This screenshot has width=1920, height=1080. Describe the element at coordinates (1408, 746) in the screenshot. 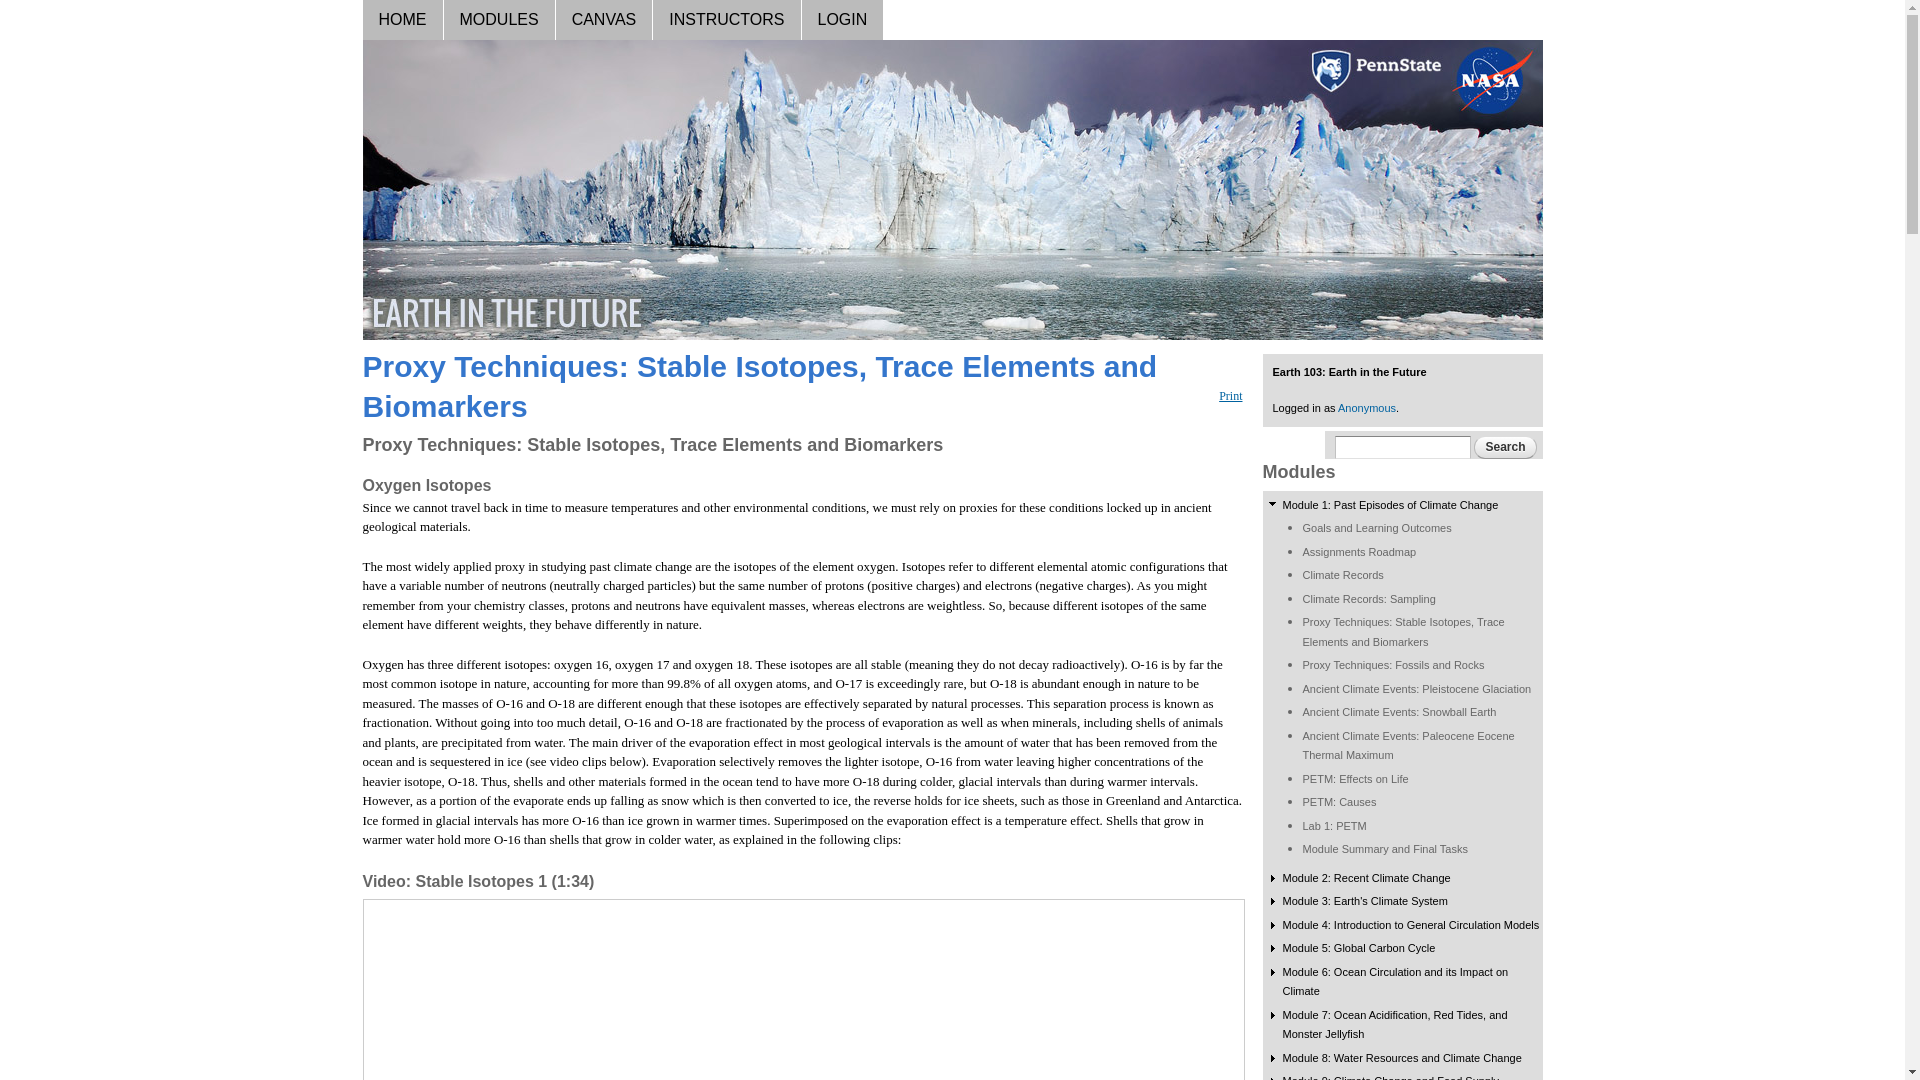

I see `Ancient Climate Events: Paleocene Eocene Thermal Maximum` at that location.